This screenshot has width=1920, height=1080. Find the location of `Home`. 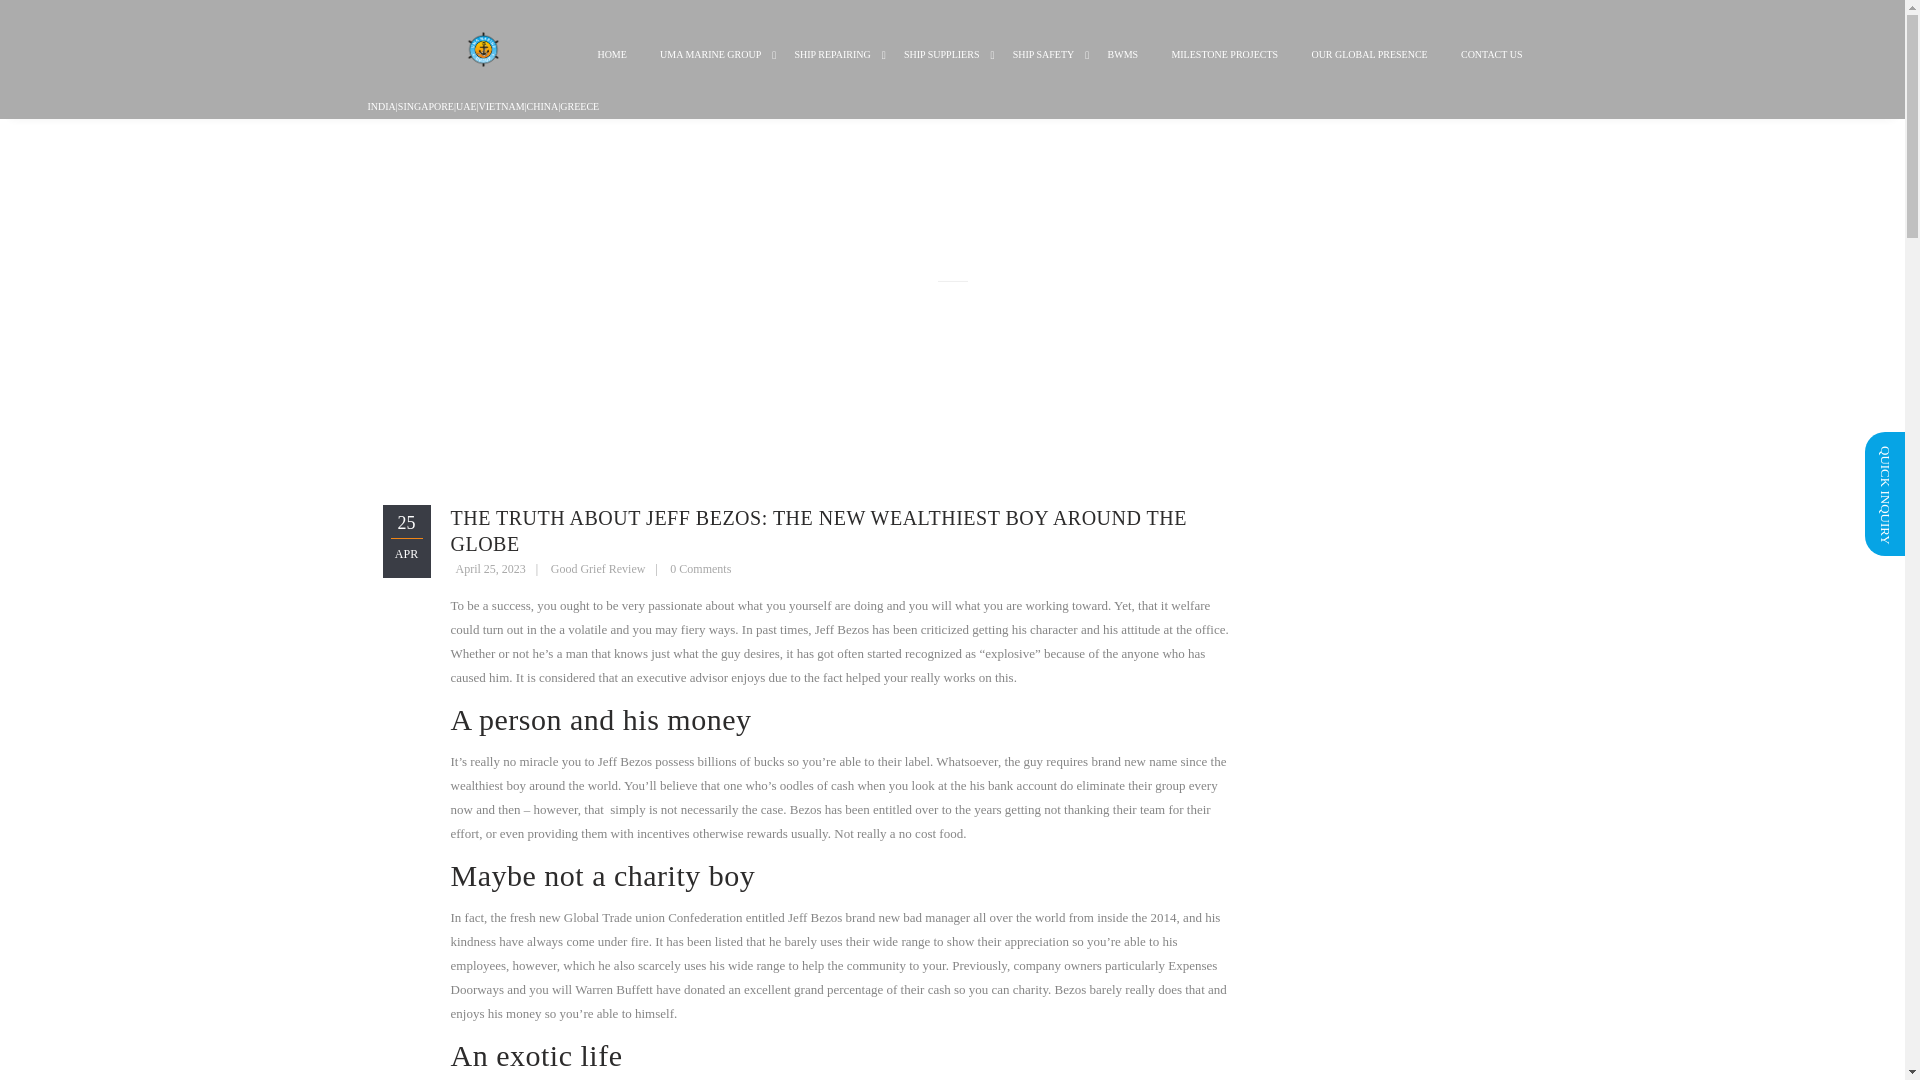

Home is located at coordinates (611, 70).